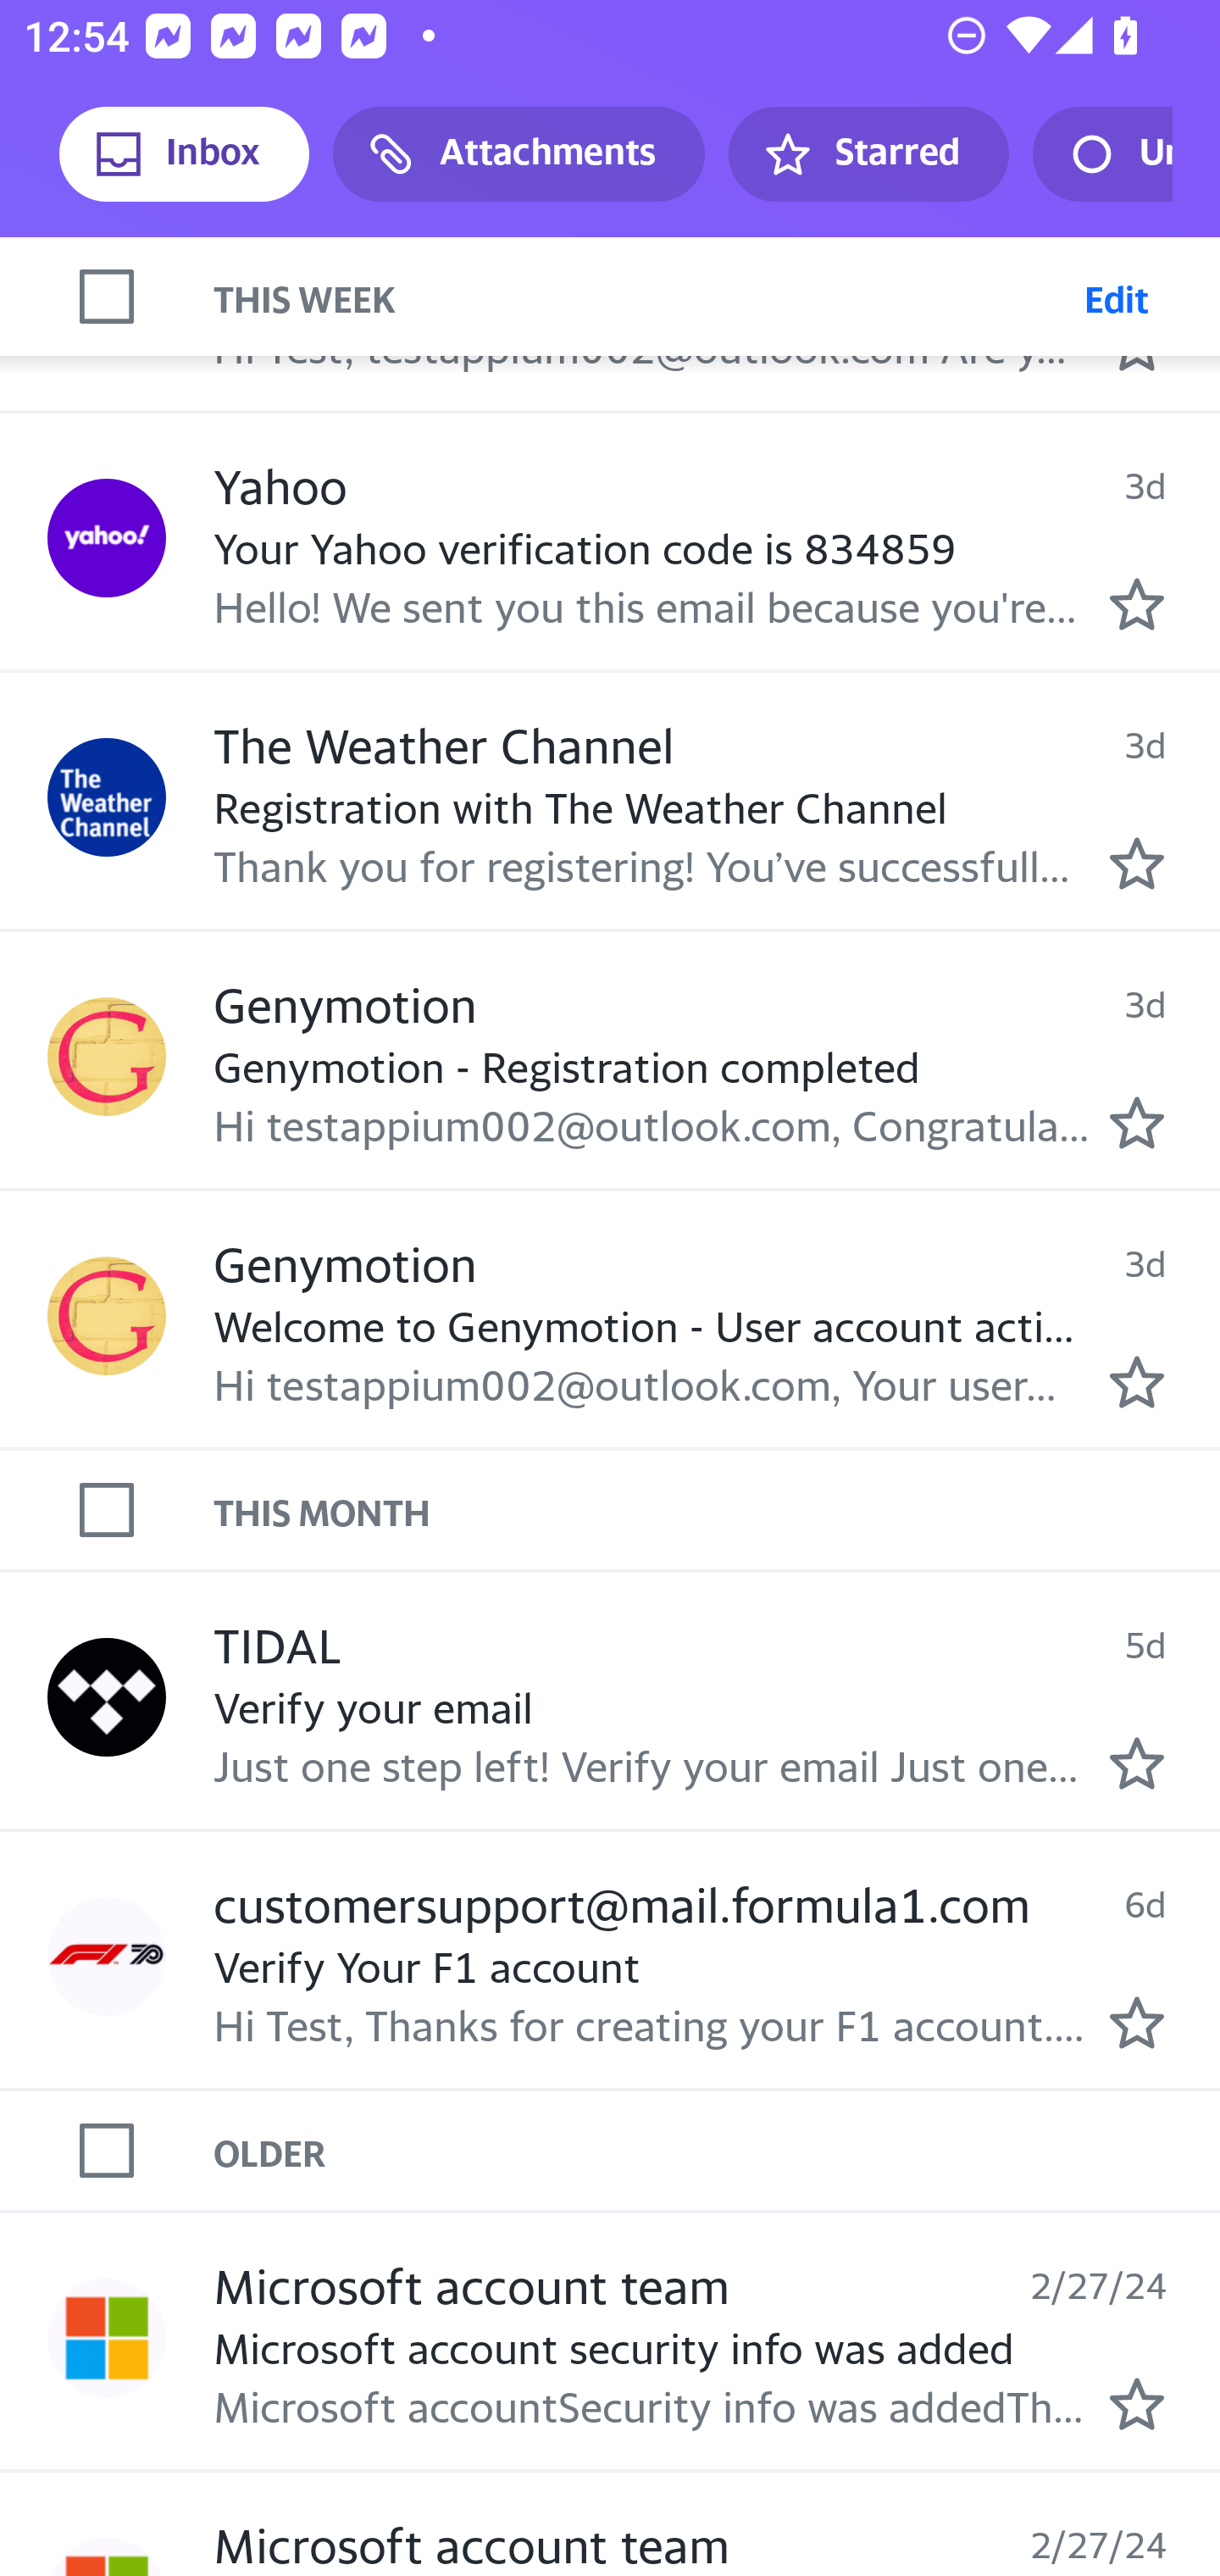 Image resolution: width=1220 pixels, height=2576 pixels. What do you see at coordinates (1137, 1763) in the screenshot?
I see `Mark as starred.` at bounding box center [1137, 1763].